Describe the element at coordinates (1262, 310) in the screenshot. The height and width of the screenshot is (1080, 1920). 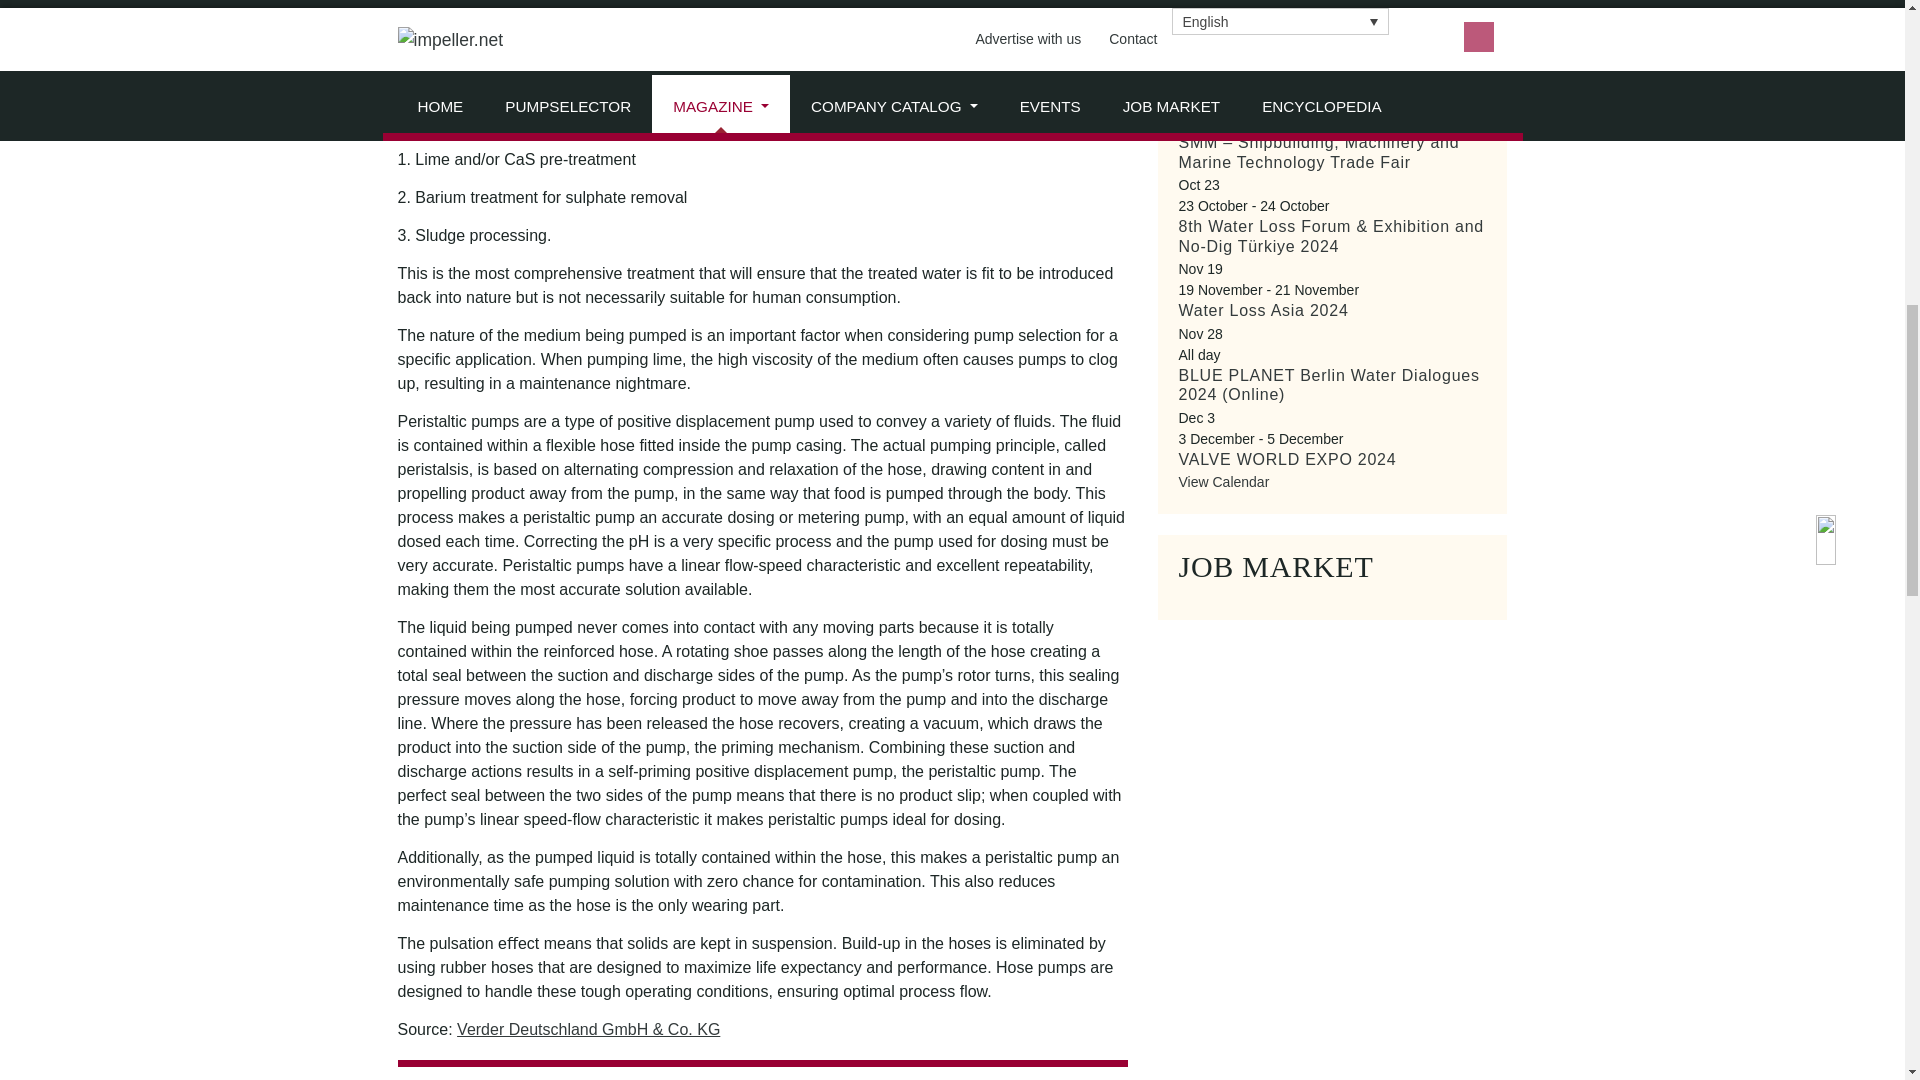
I see `Water Loss Asia 2024` at that location.